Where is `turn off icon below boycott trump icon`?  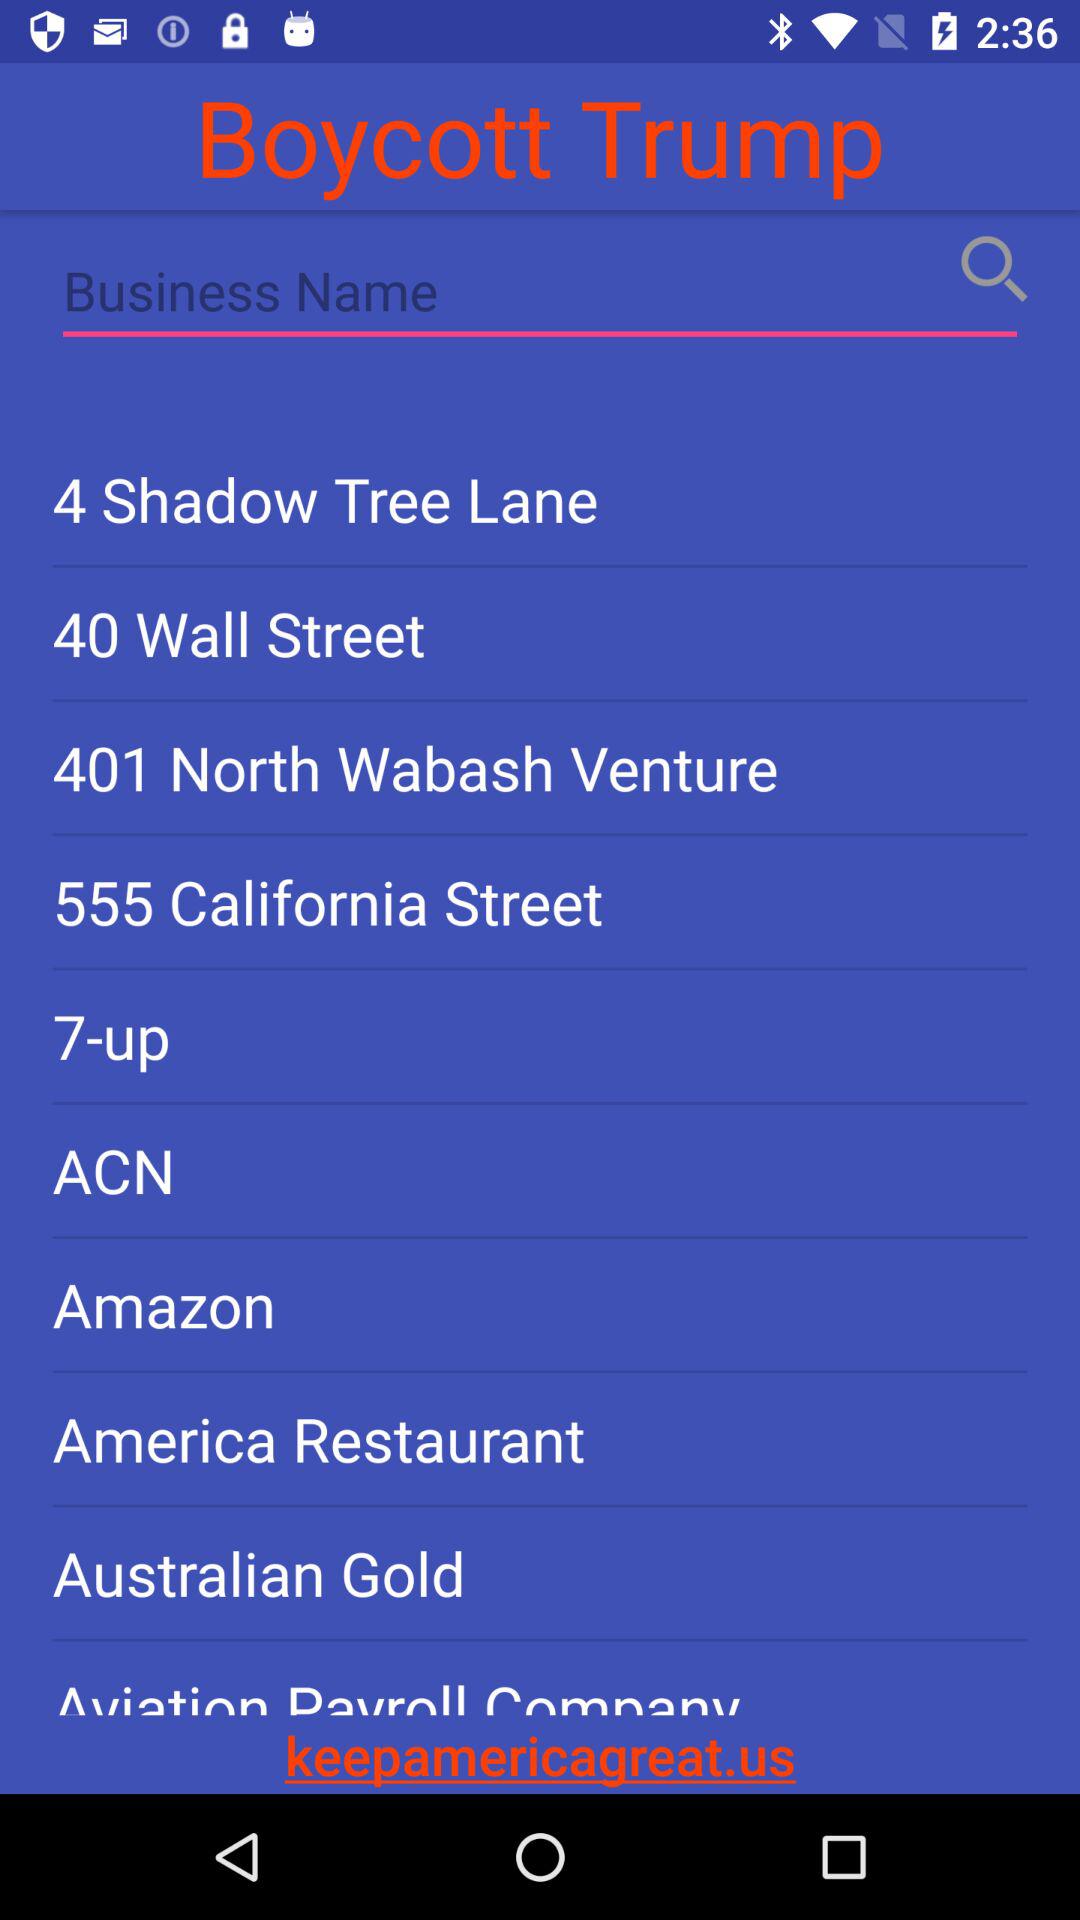
turn off icon below boycott trump icon is located at coordinates (540, 295).